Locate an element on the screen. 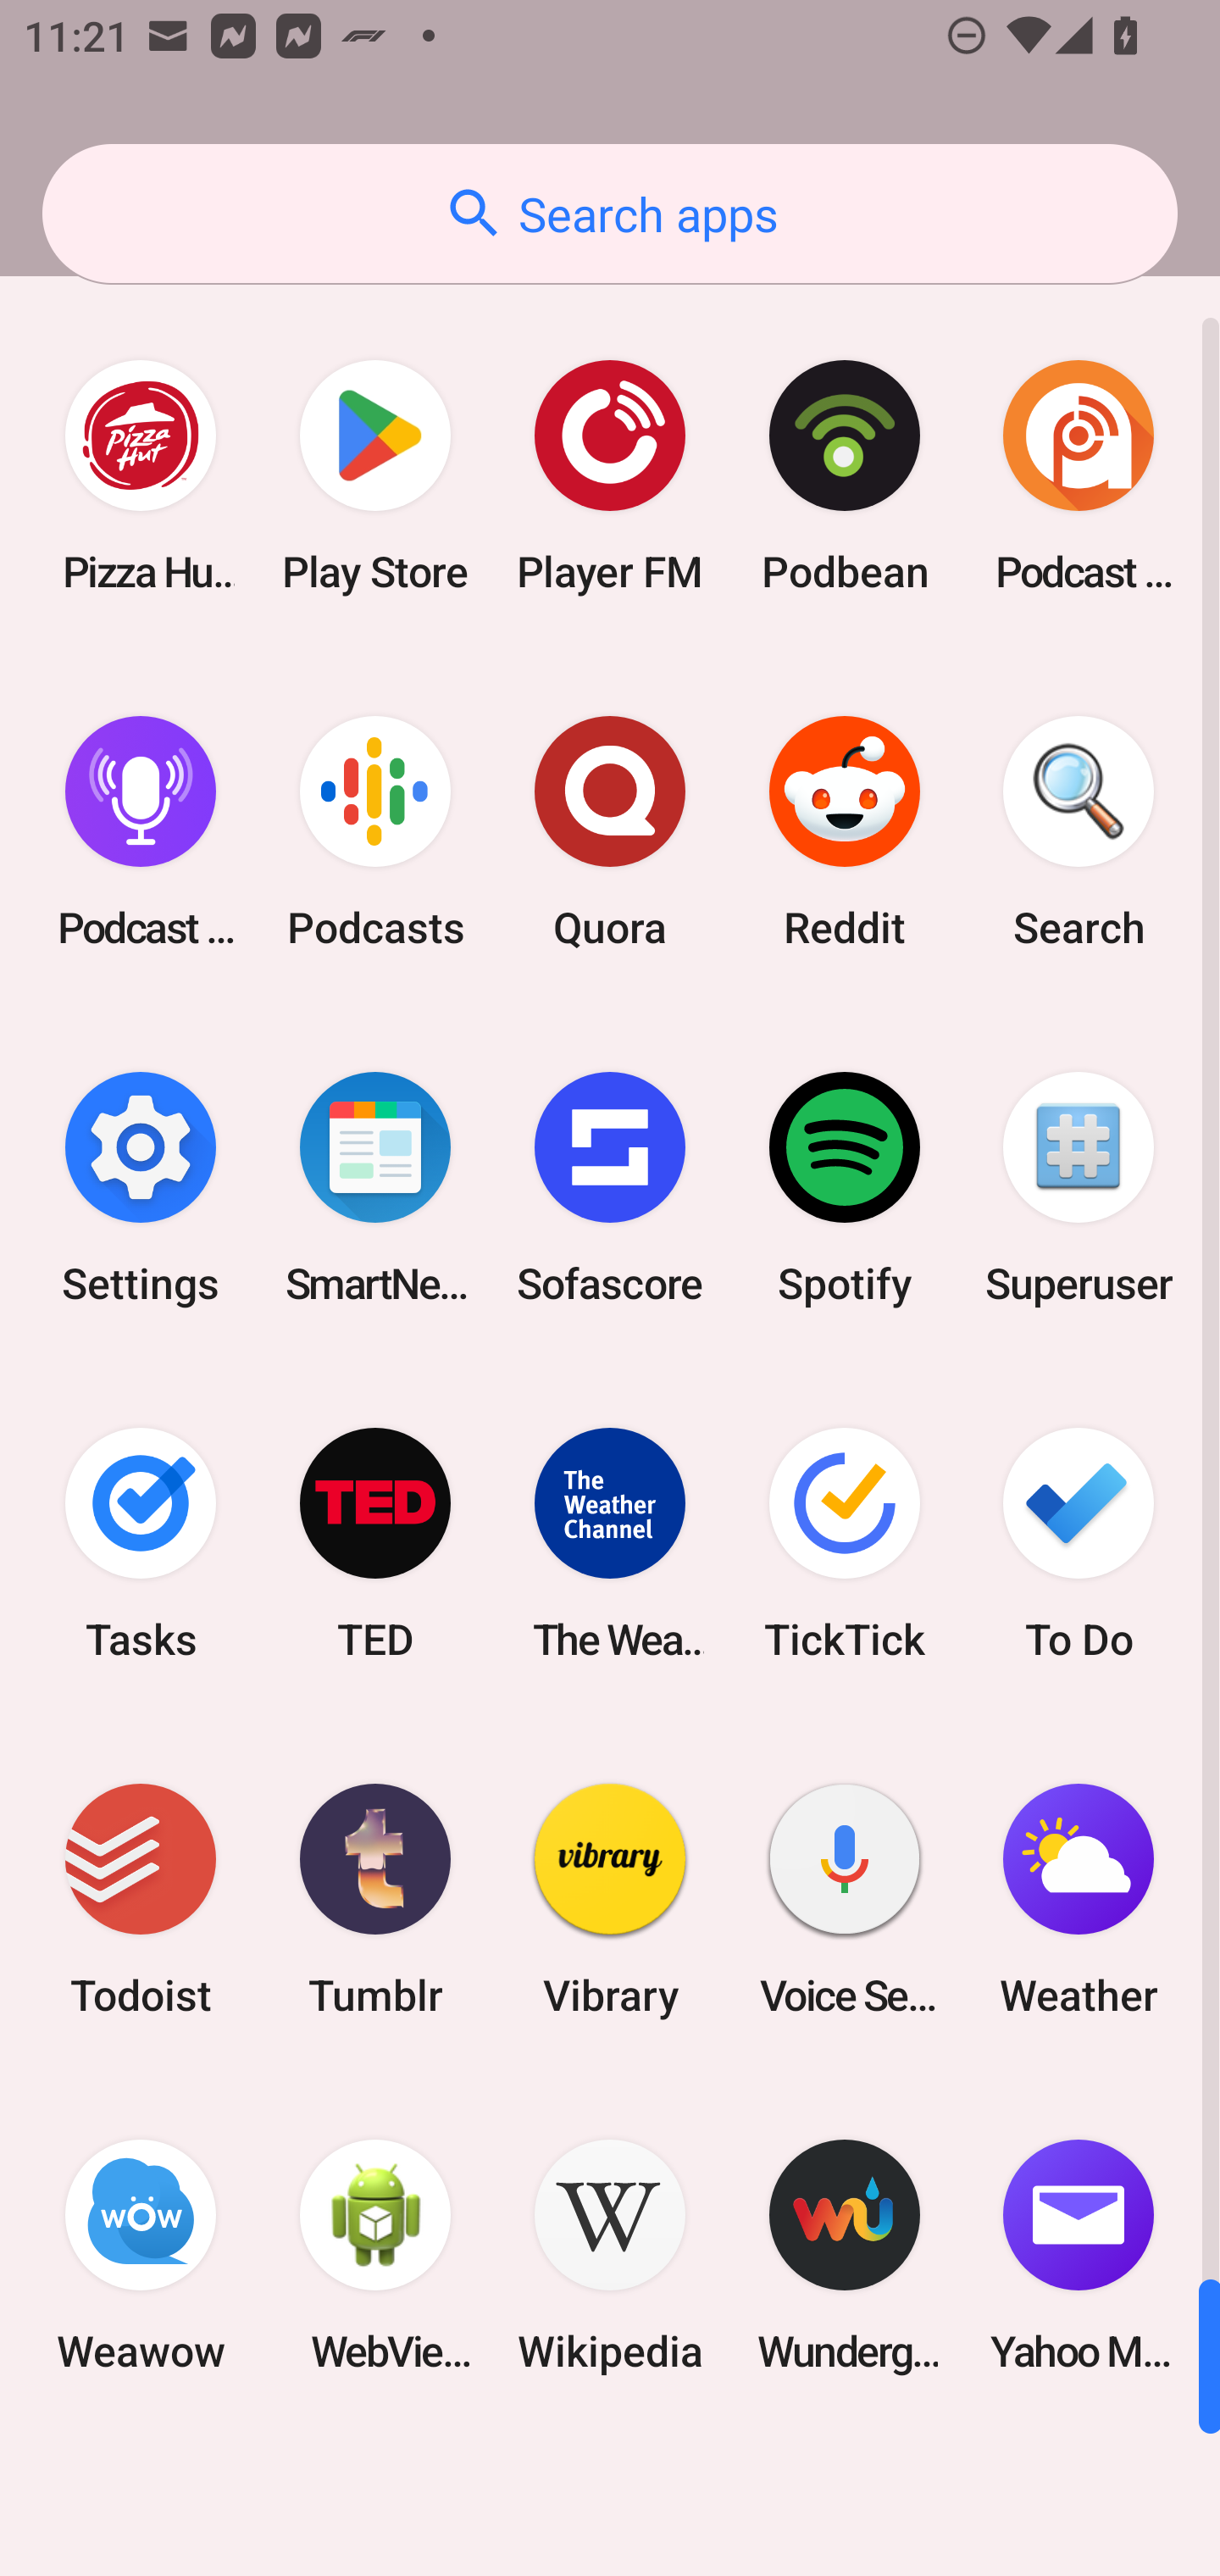  TickTick is located at coordinates (844, 1542).